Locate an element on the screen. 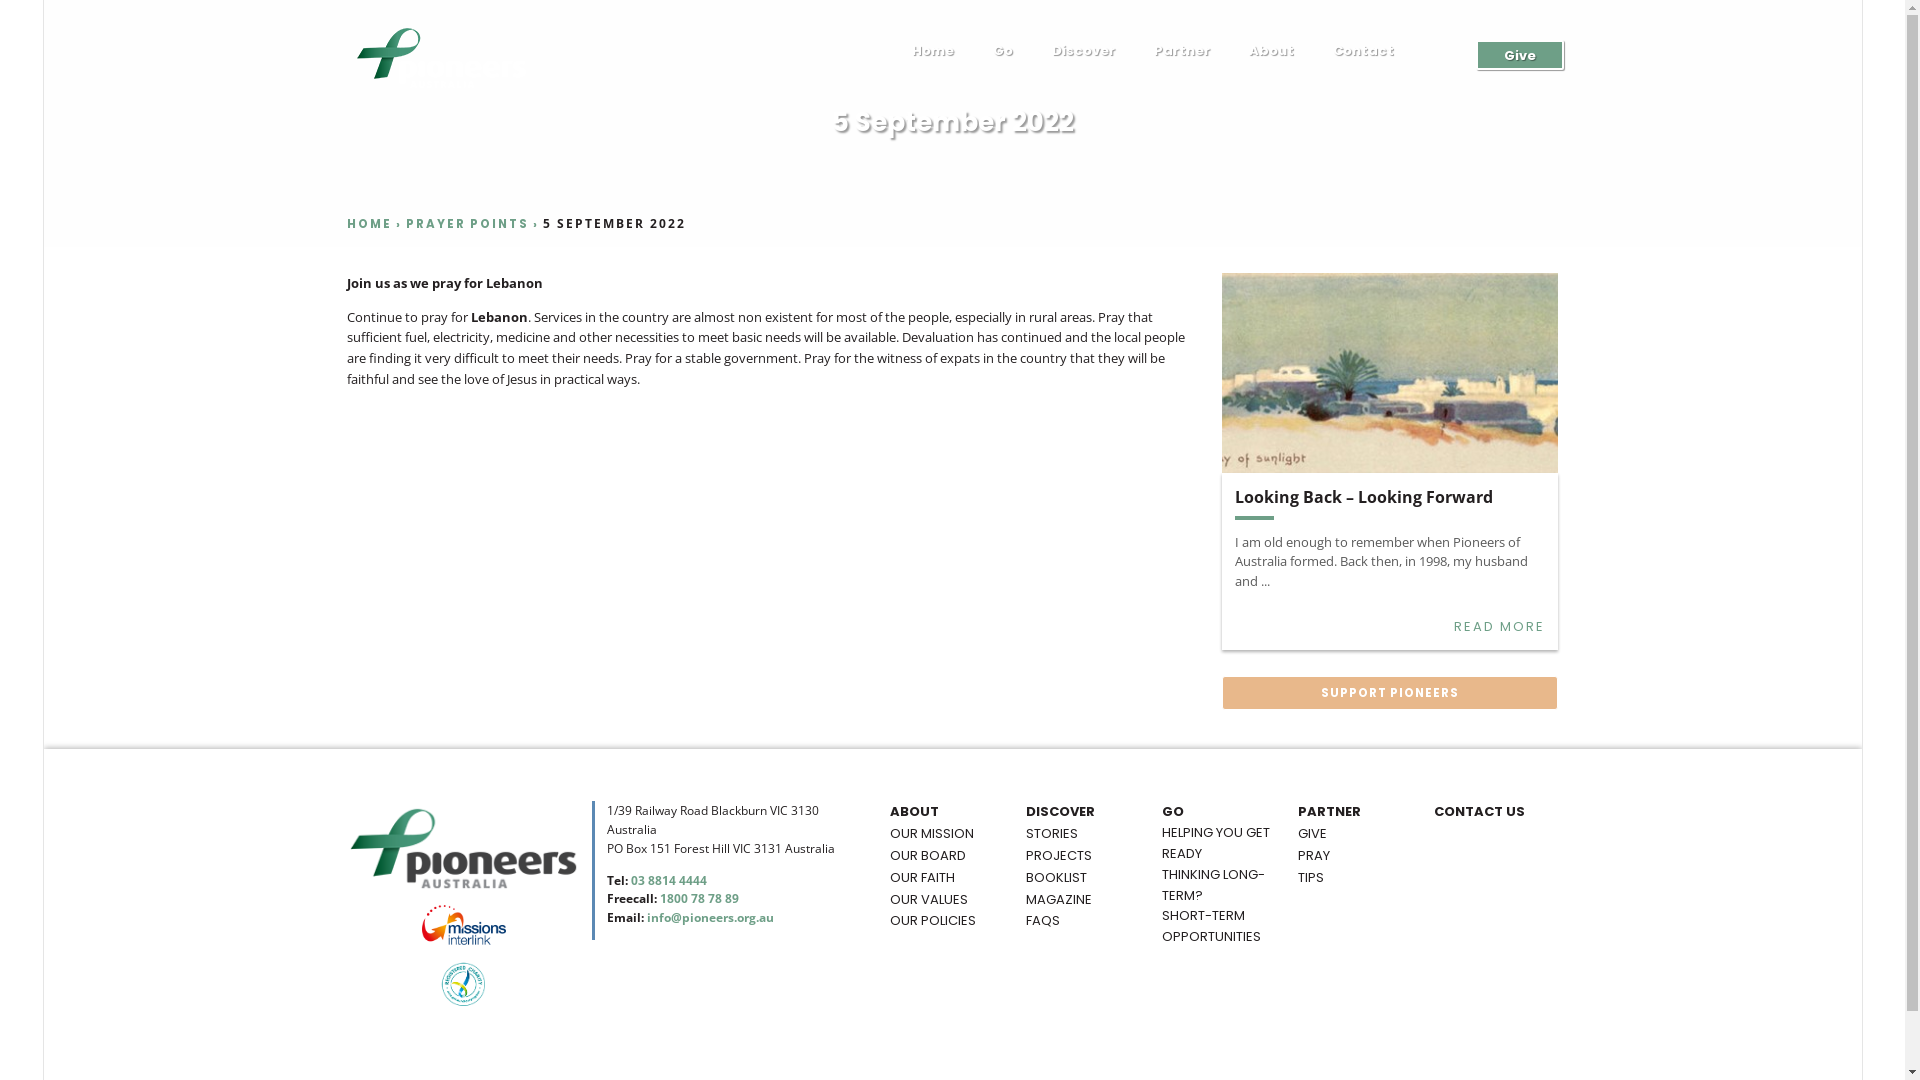 This screenshot has width=1920, height=1080. BOOKLIST is located at coordinates (1056, 878).